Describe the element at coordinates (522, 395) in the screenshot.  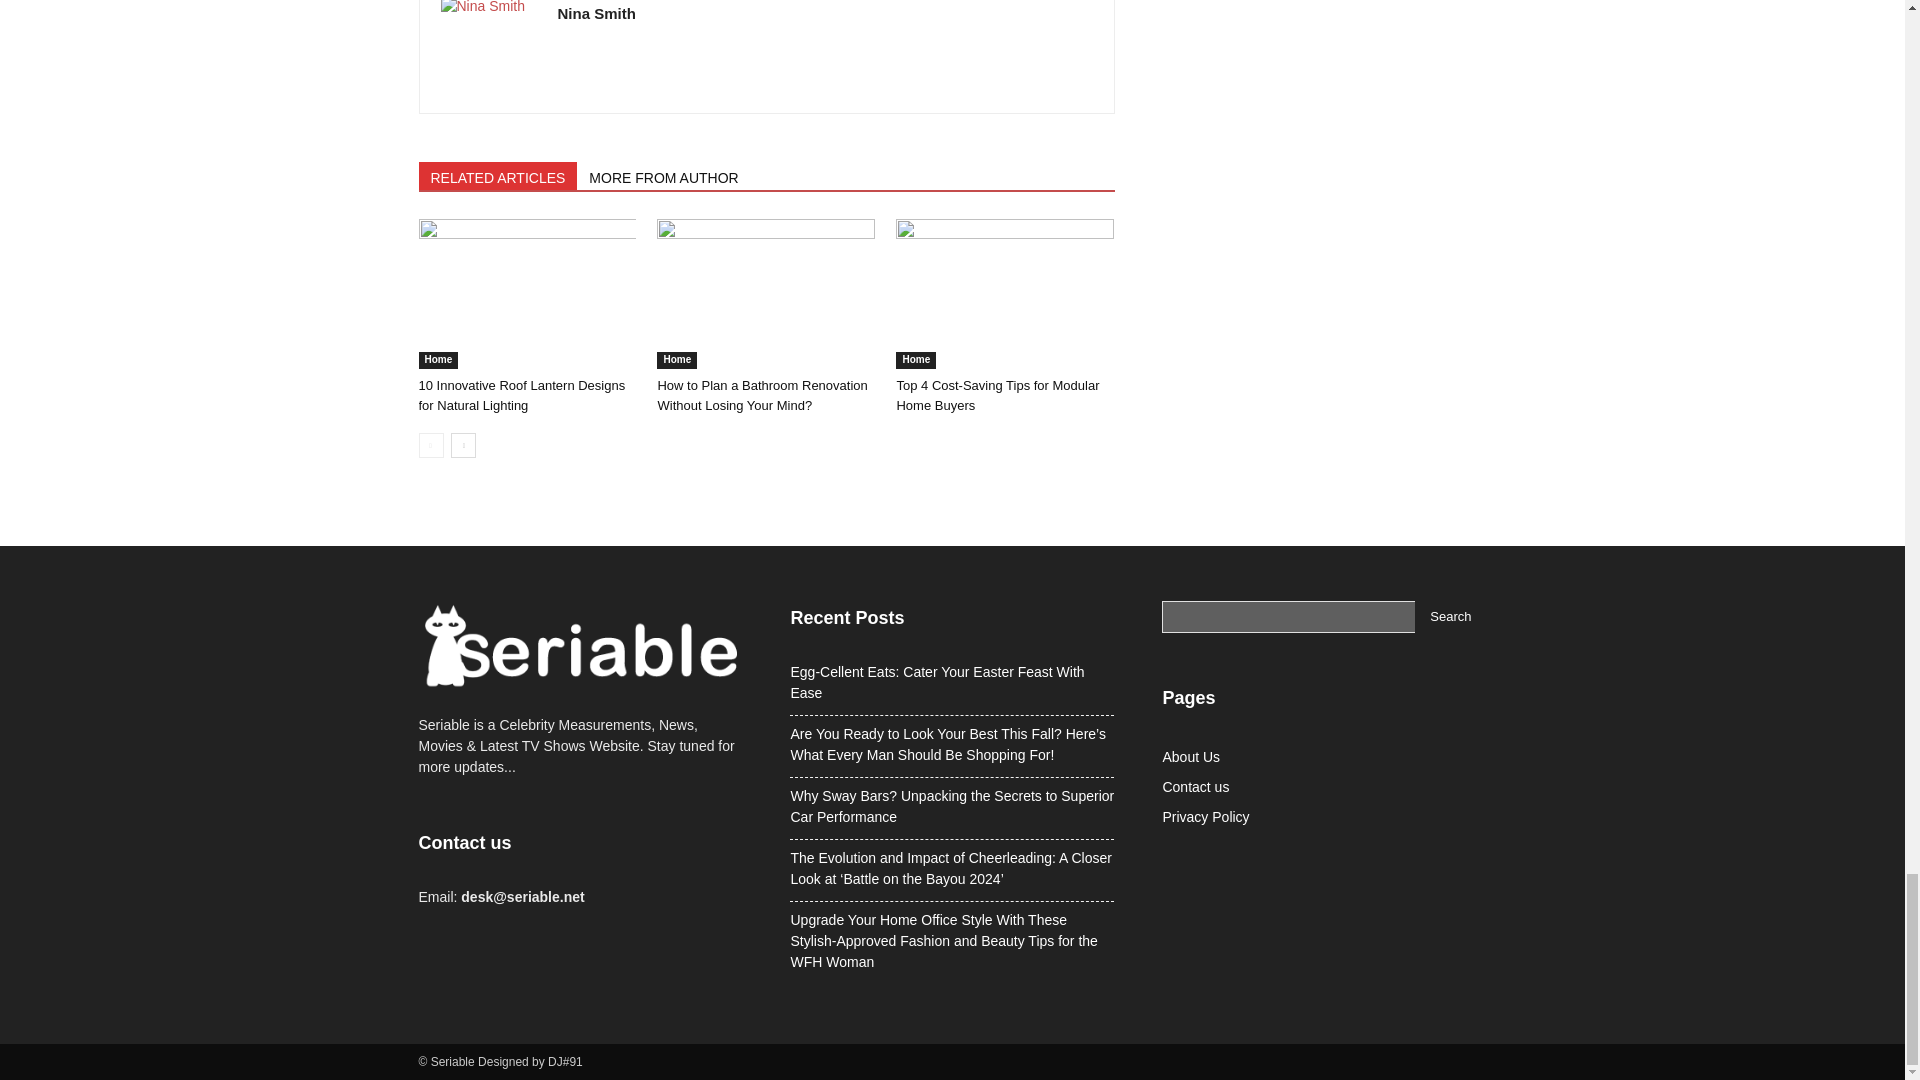
I see `10 Innovative Roof Lantern Designs for Natural Lighting` at that location.